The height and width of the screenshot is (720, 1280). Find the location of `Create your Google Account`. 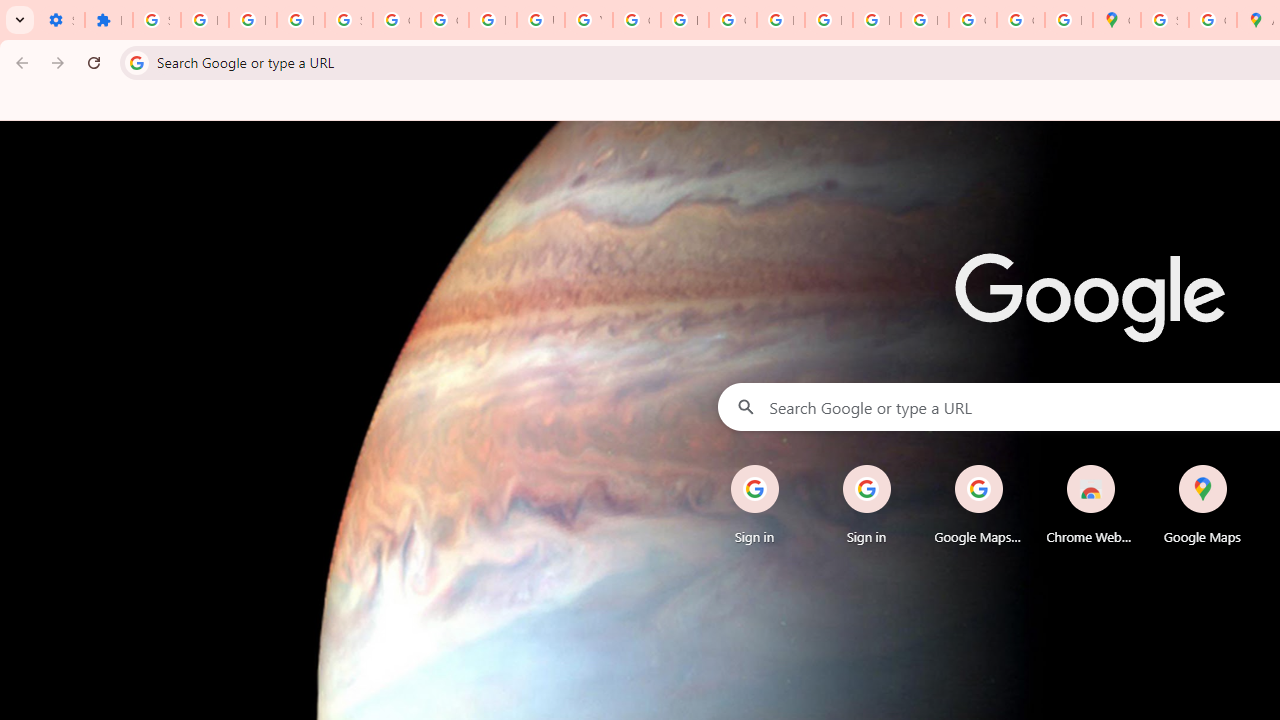

Create your Google Account is located at coordinates (1212, 20).